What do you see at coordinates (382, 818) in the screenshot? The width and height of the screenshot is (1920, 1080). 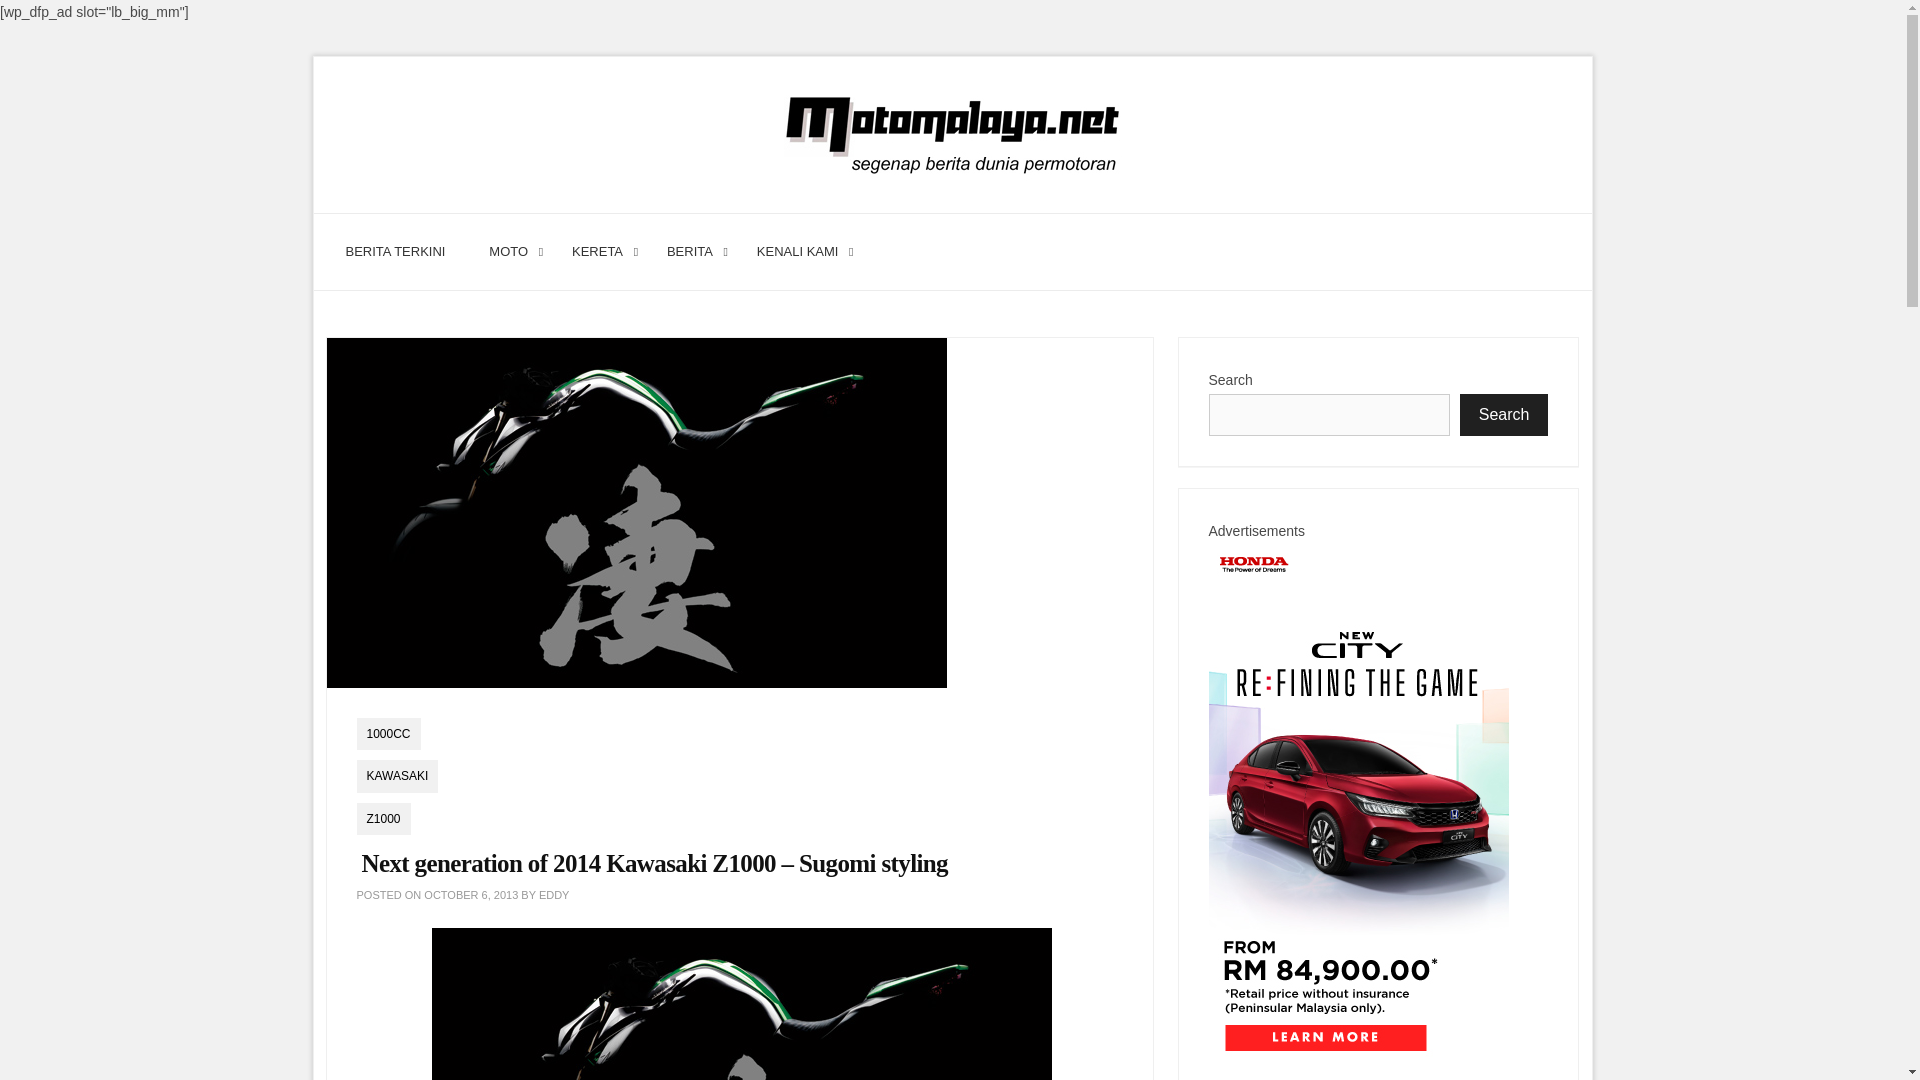 I see `Z1000` at bounding box center [382, 818].